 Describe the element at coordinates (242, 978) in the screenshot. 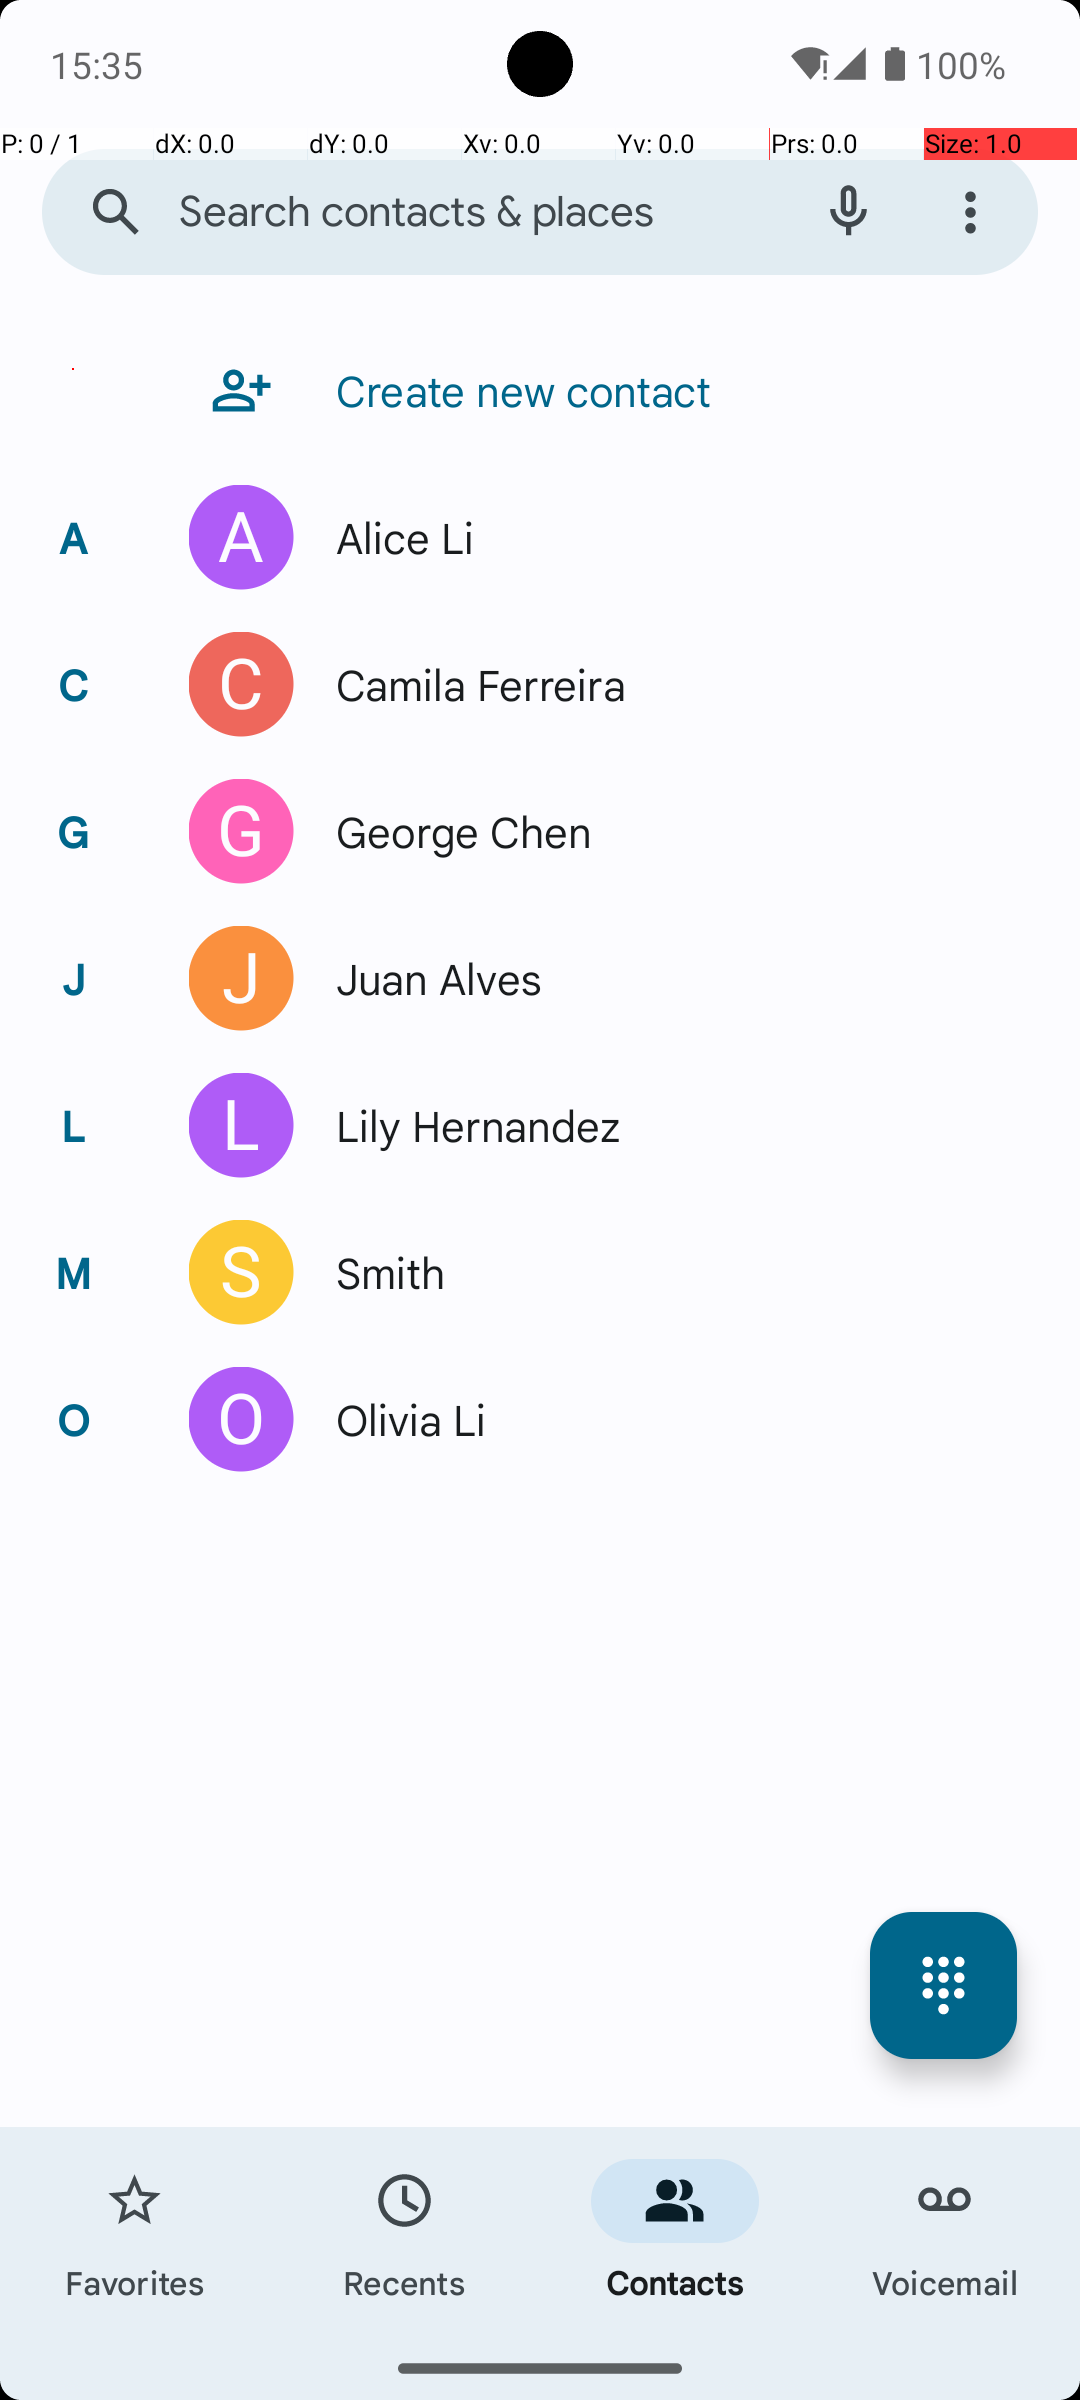

I see `Quick contact for Juan Alves` at that location.